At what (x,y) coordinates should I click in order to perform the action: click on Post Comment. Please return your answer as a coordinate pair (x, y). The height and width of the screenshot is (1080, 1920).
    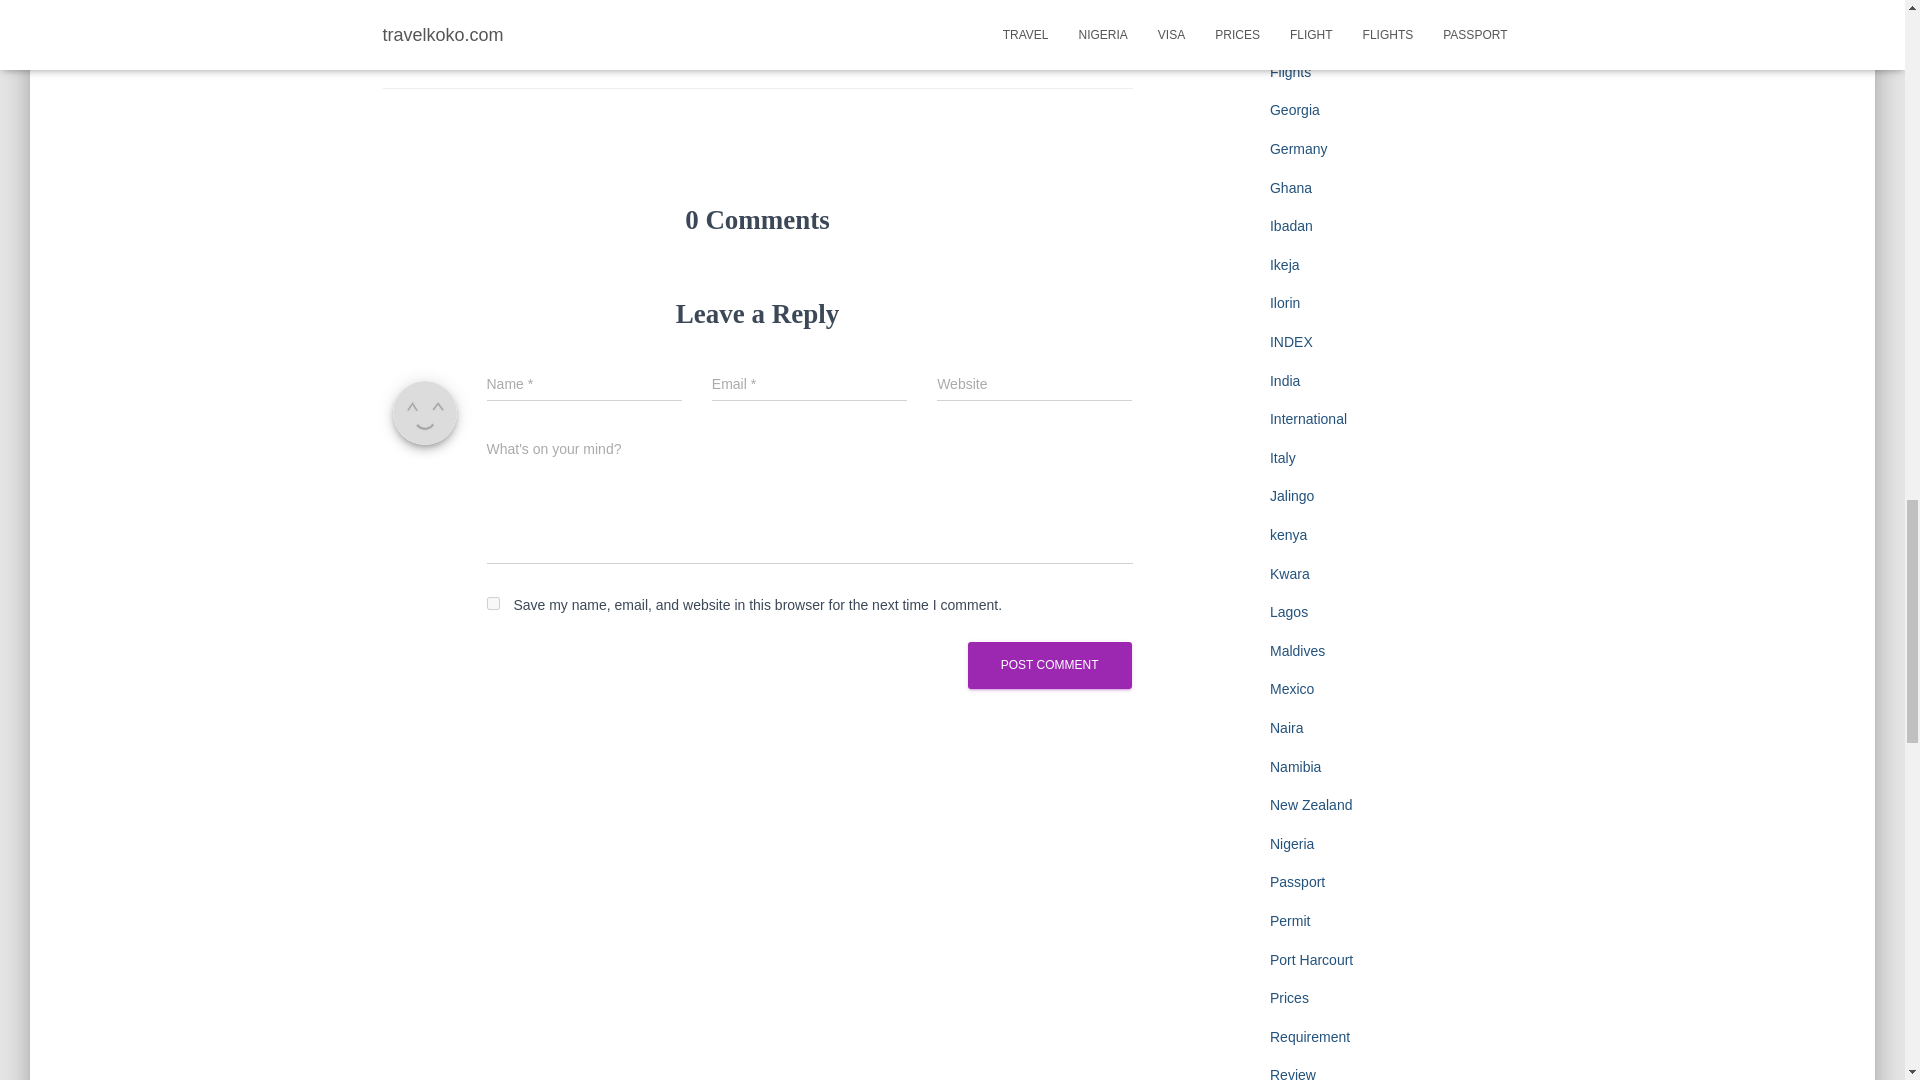
    Looking at the image, I should click on (1050, 665).